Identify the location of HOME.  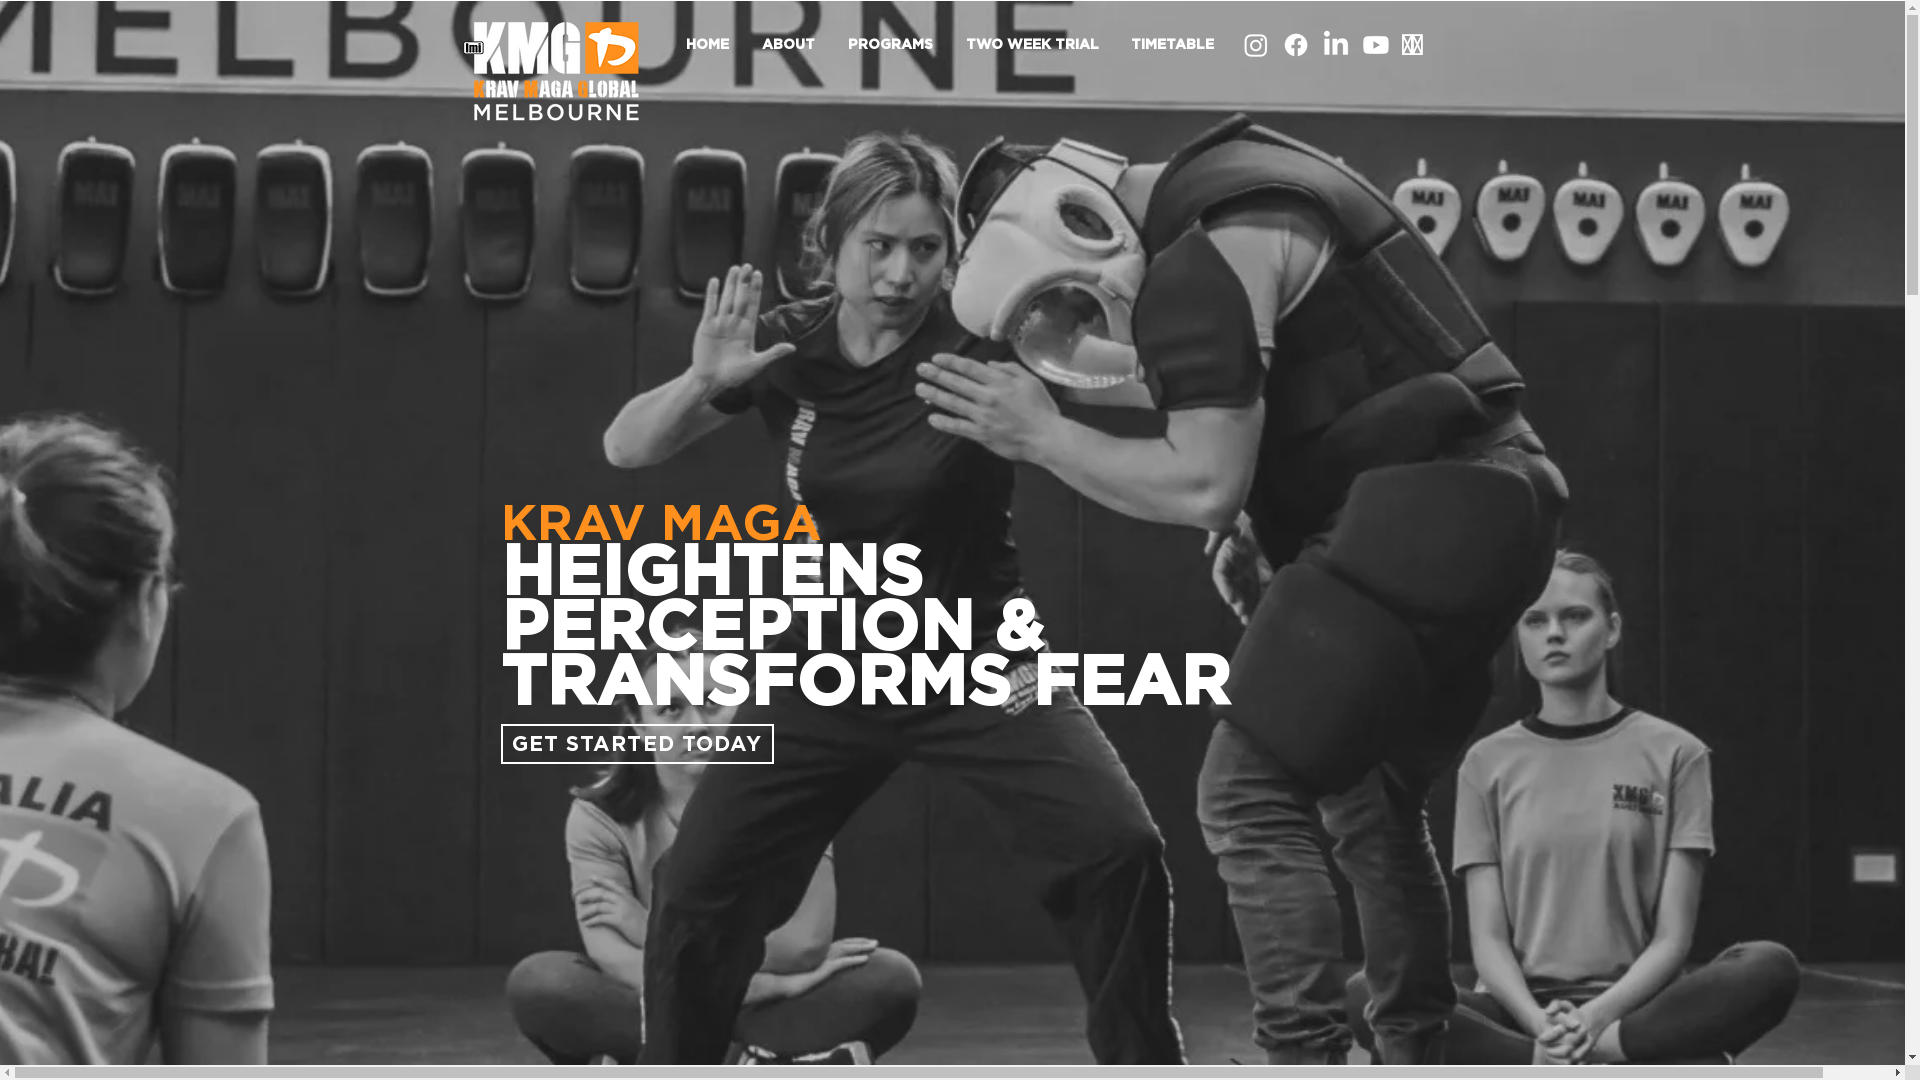
(714, 46).